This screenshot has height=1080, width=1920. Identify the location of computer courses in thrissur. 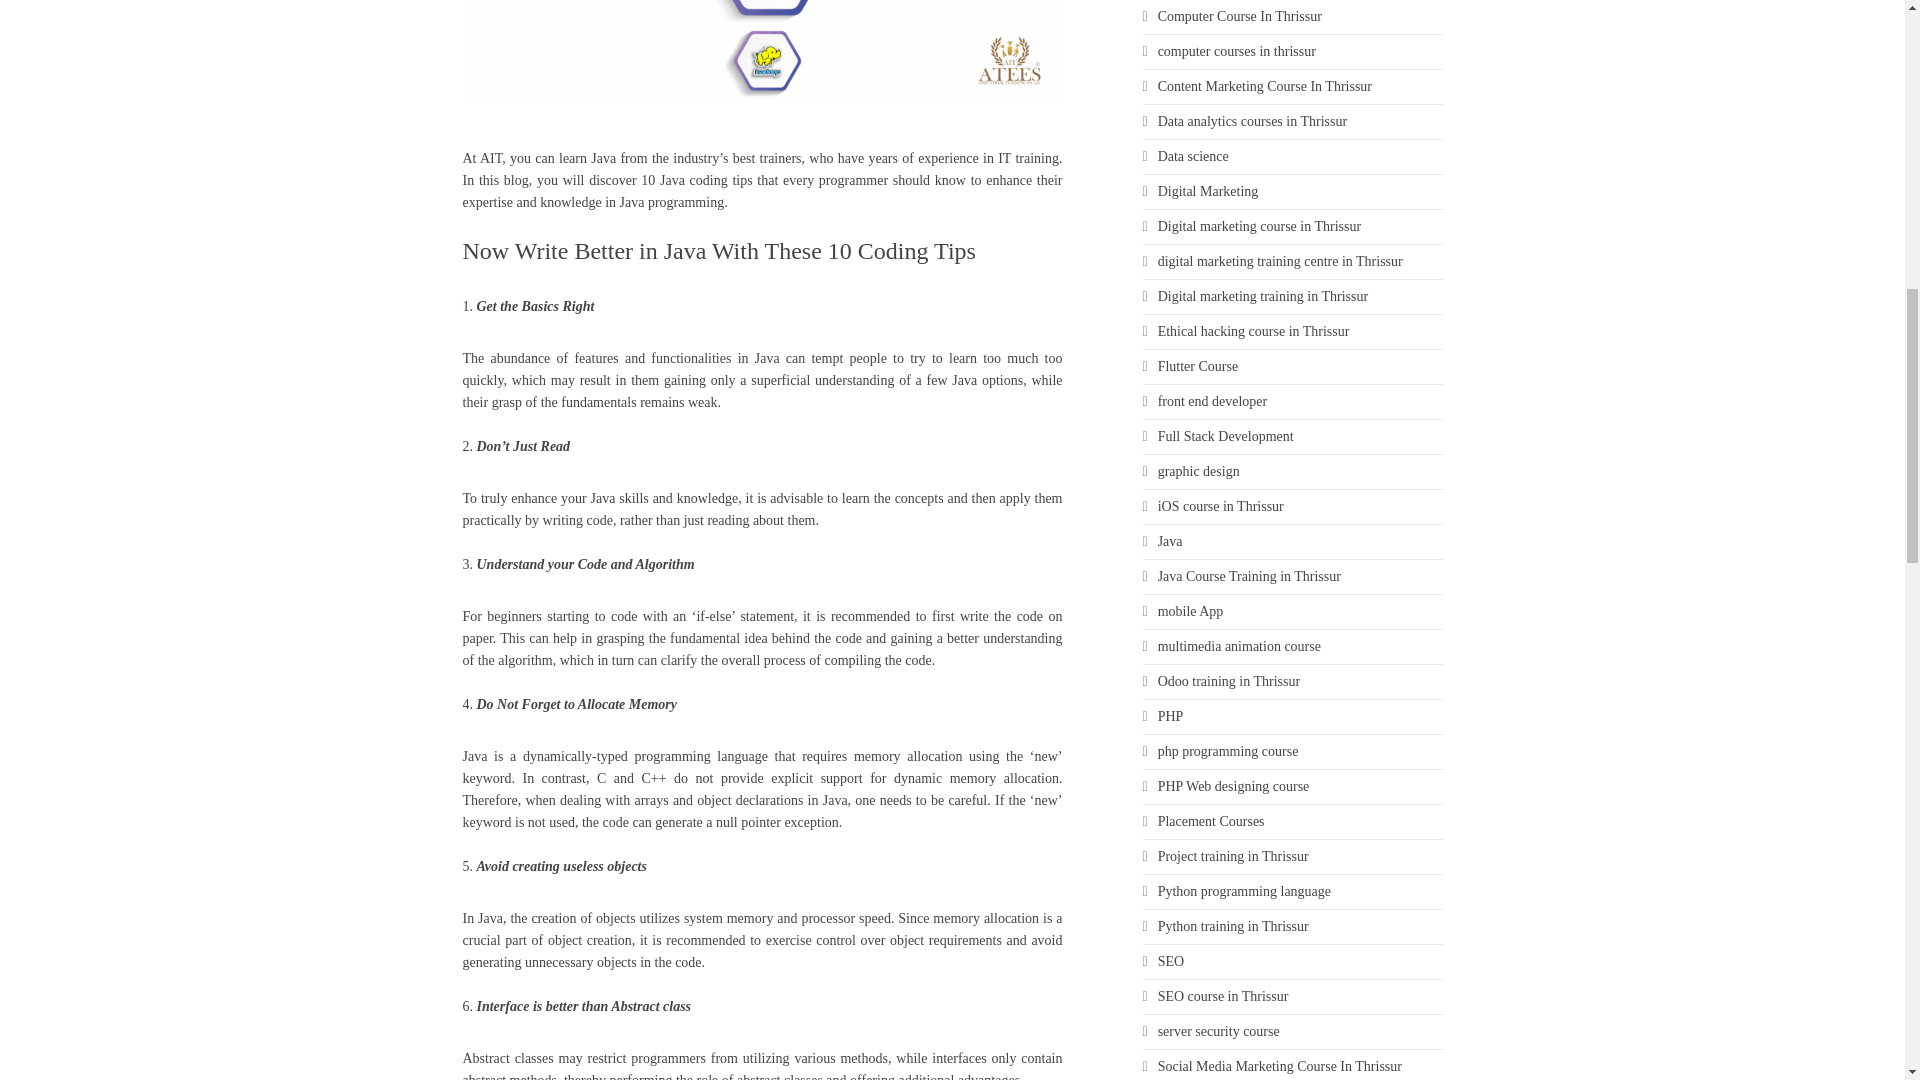
(1292, 52).